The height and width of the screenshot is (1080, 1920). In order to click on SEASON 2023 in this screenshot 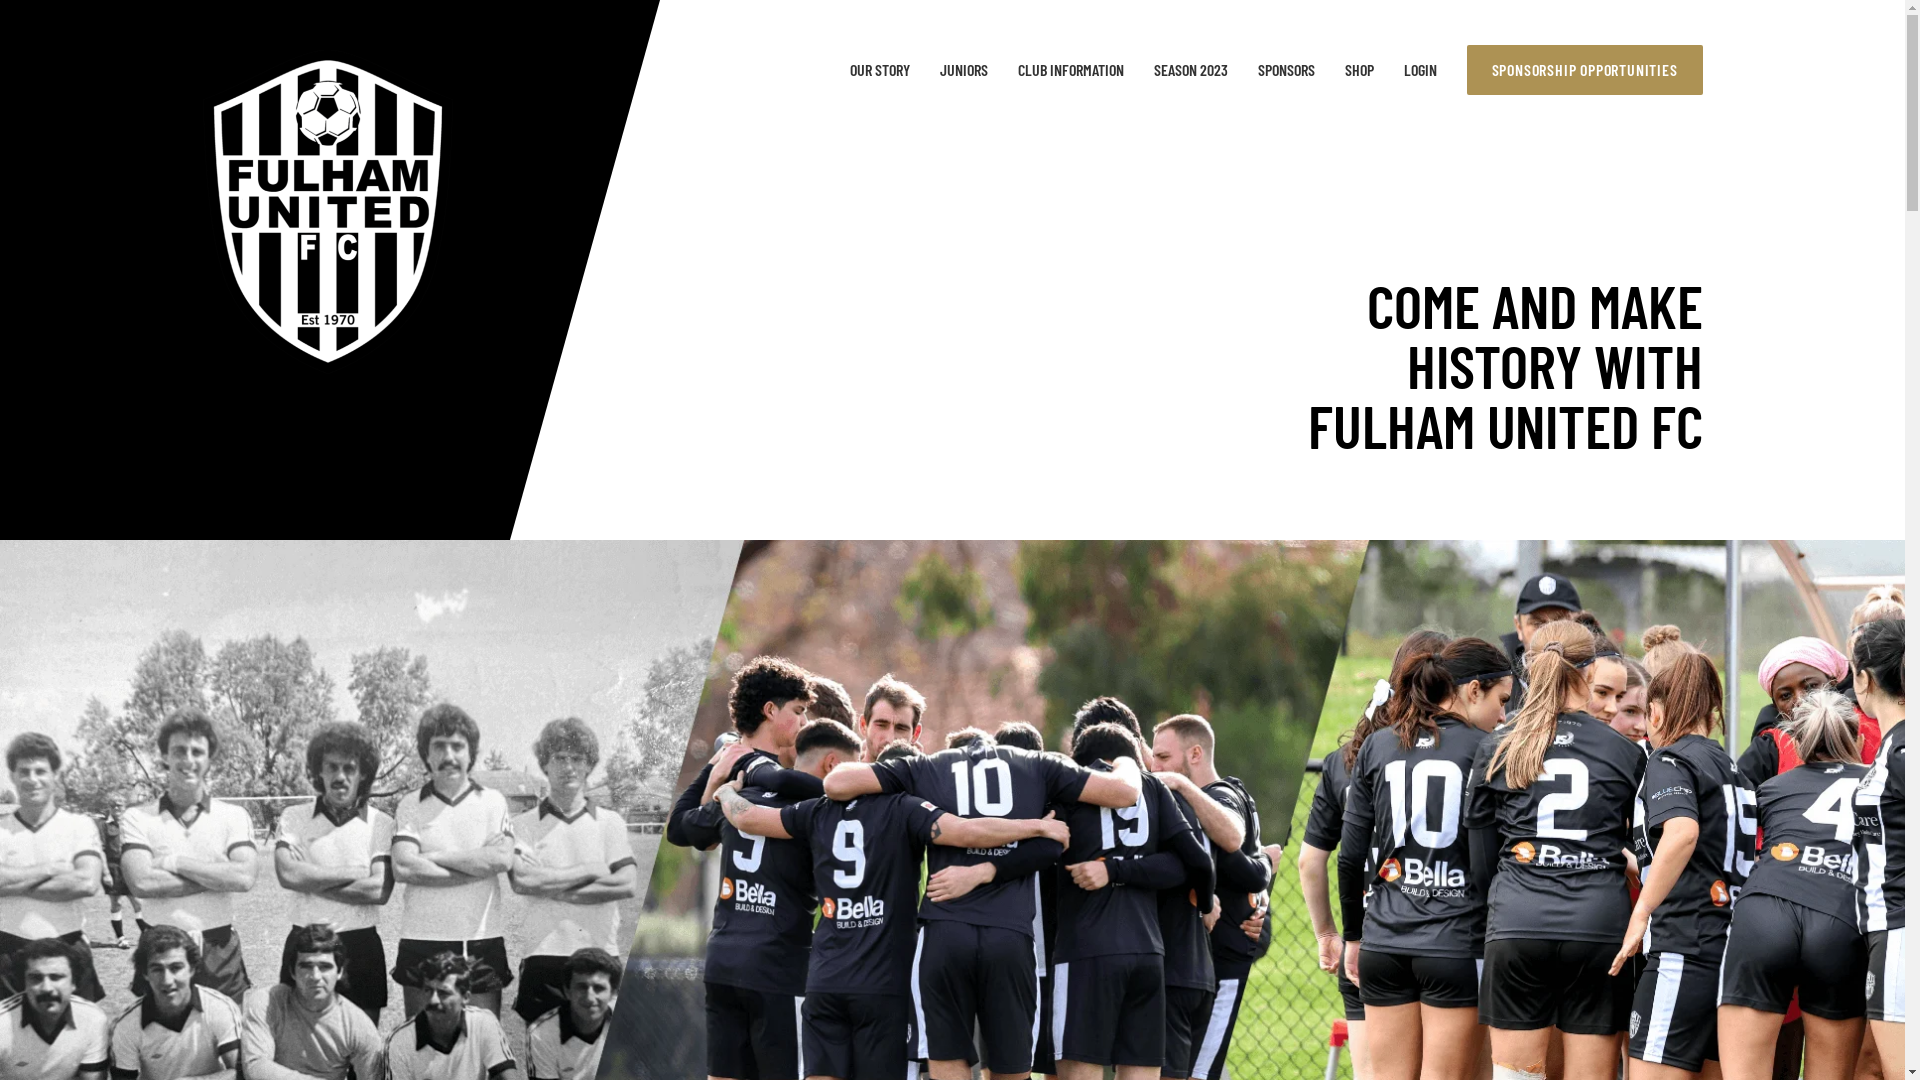, I will do `click(1191, 70)`.